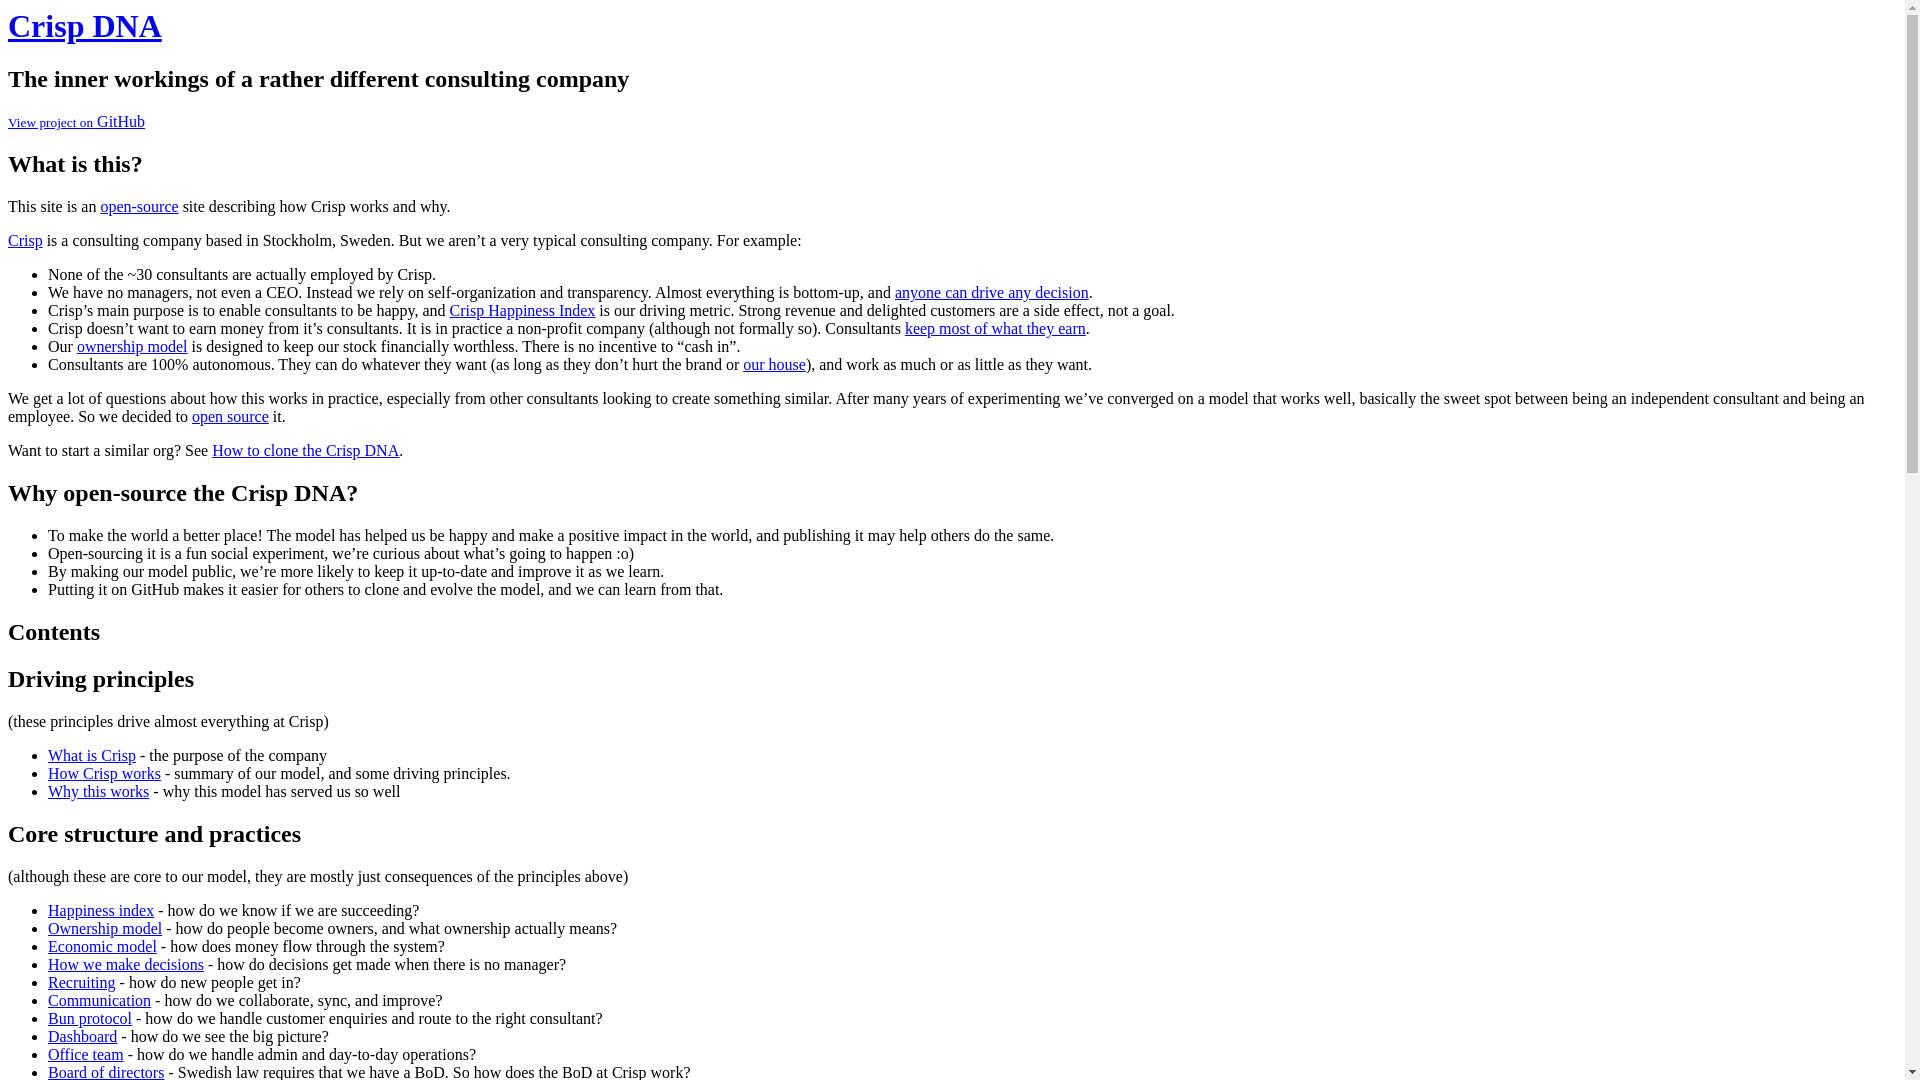  What do you see at coordinates (92, 755) in the screenshot?
I see `What is Crisp` at bounding box center [92, 755].